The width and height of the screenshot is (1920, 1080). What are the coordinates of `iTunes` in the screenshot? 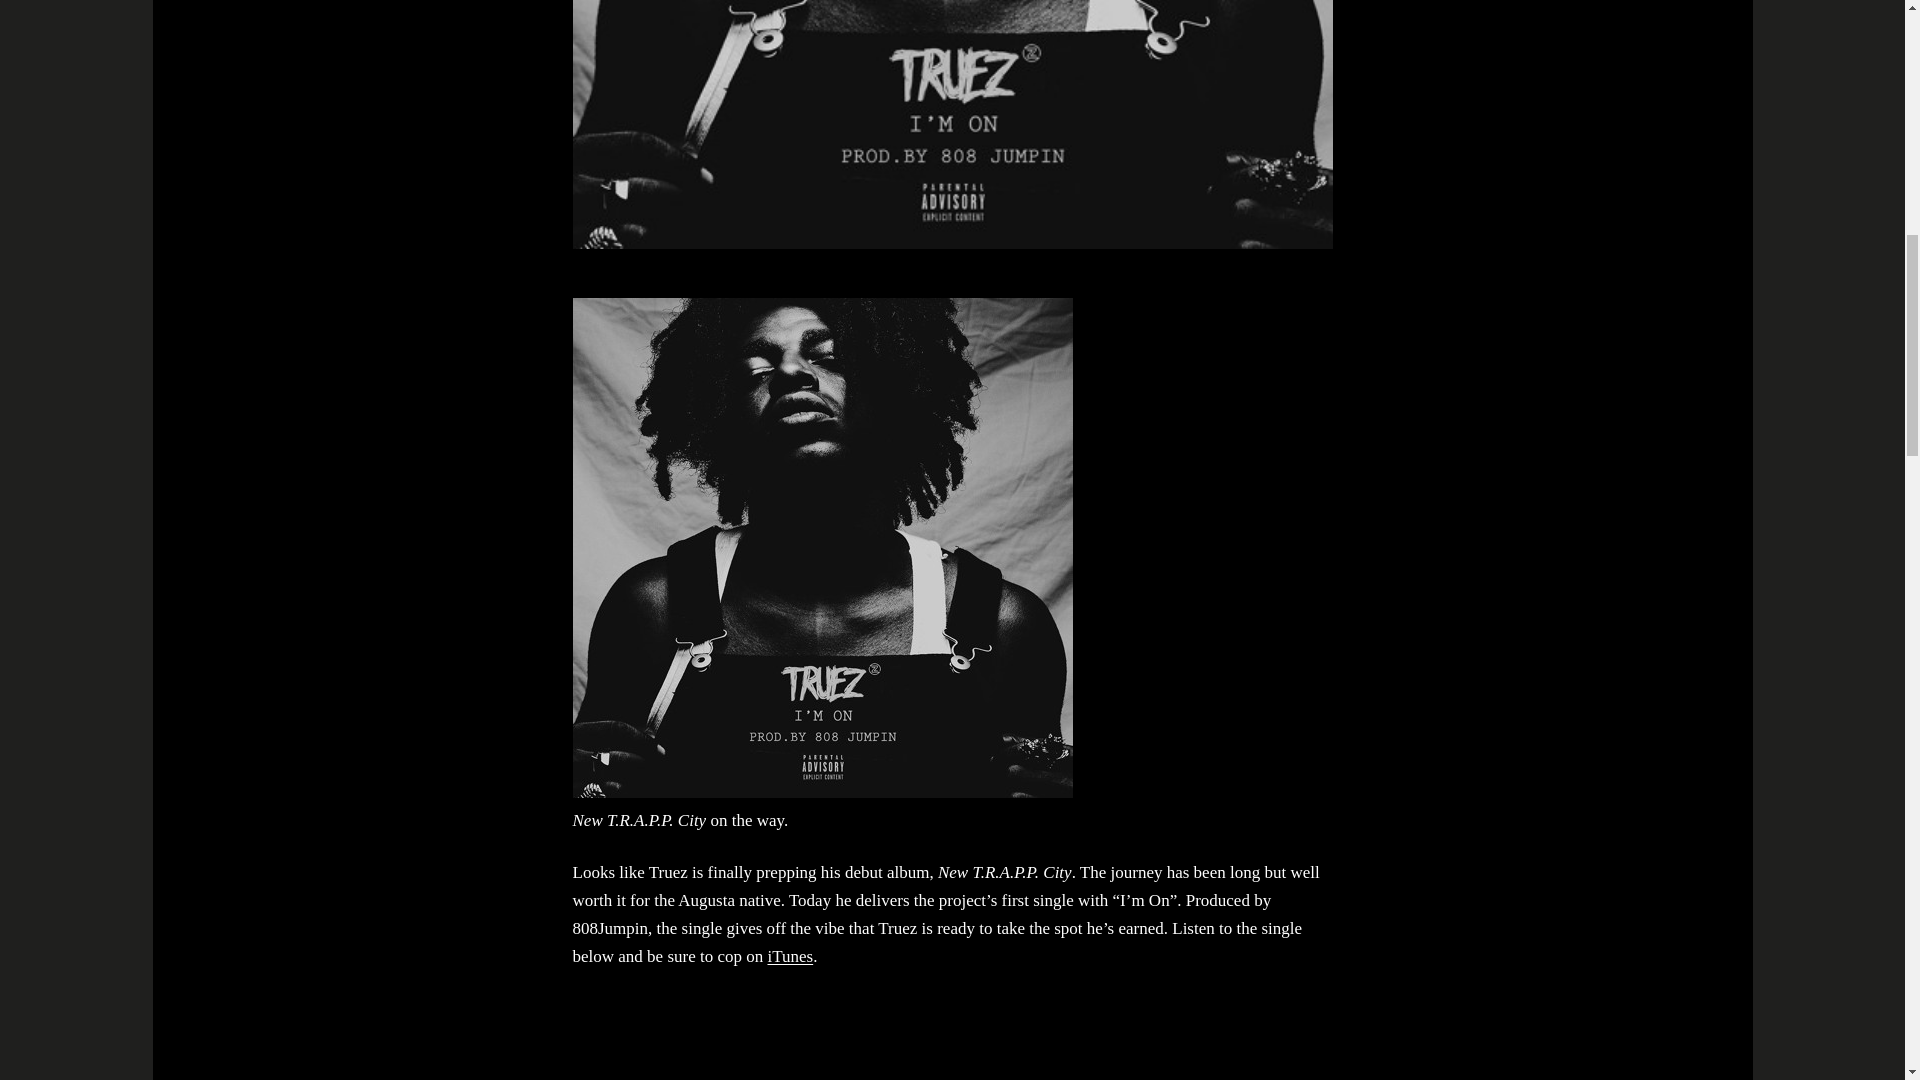 It's located at (789, 956).